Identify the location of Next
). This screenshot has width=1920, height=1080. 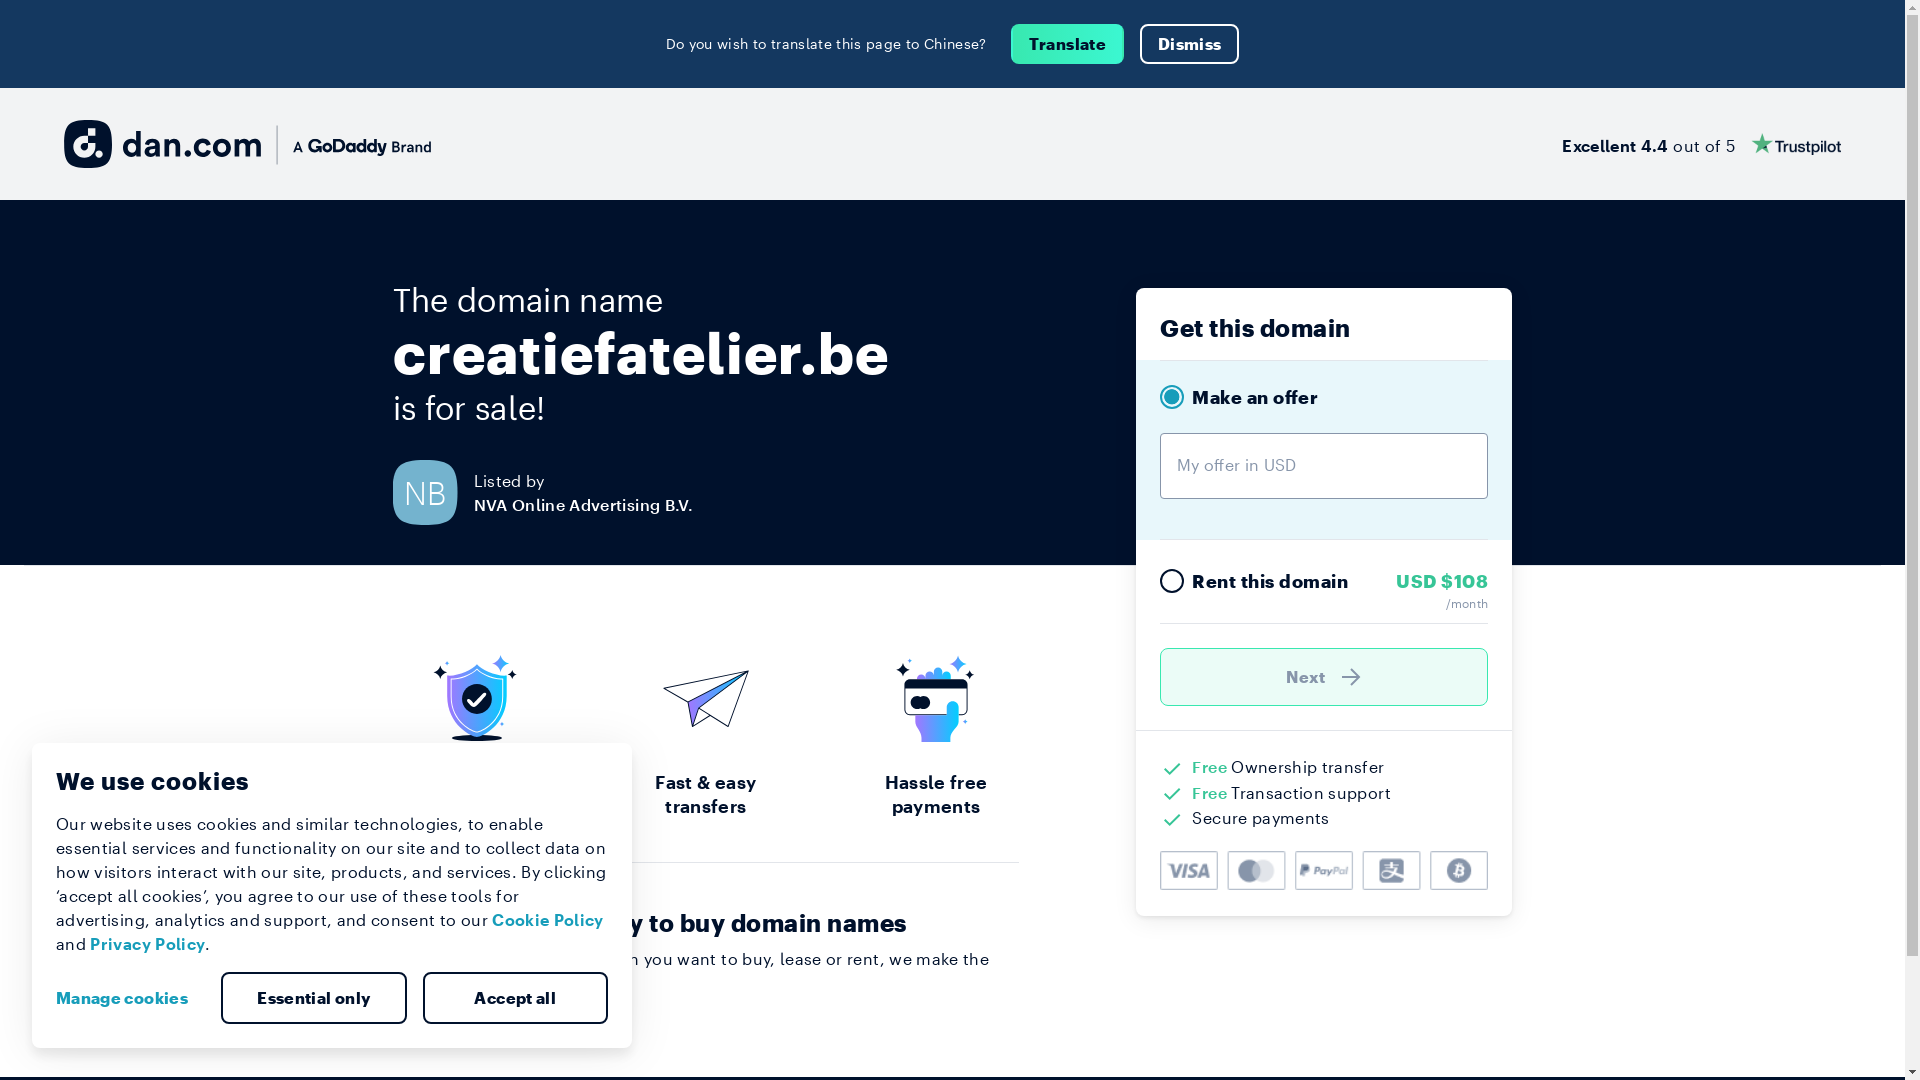
(1324, 677).